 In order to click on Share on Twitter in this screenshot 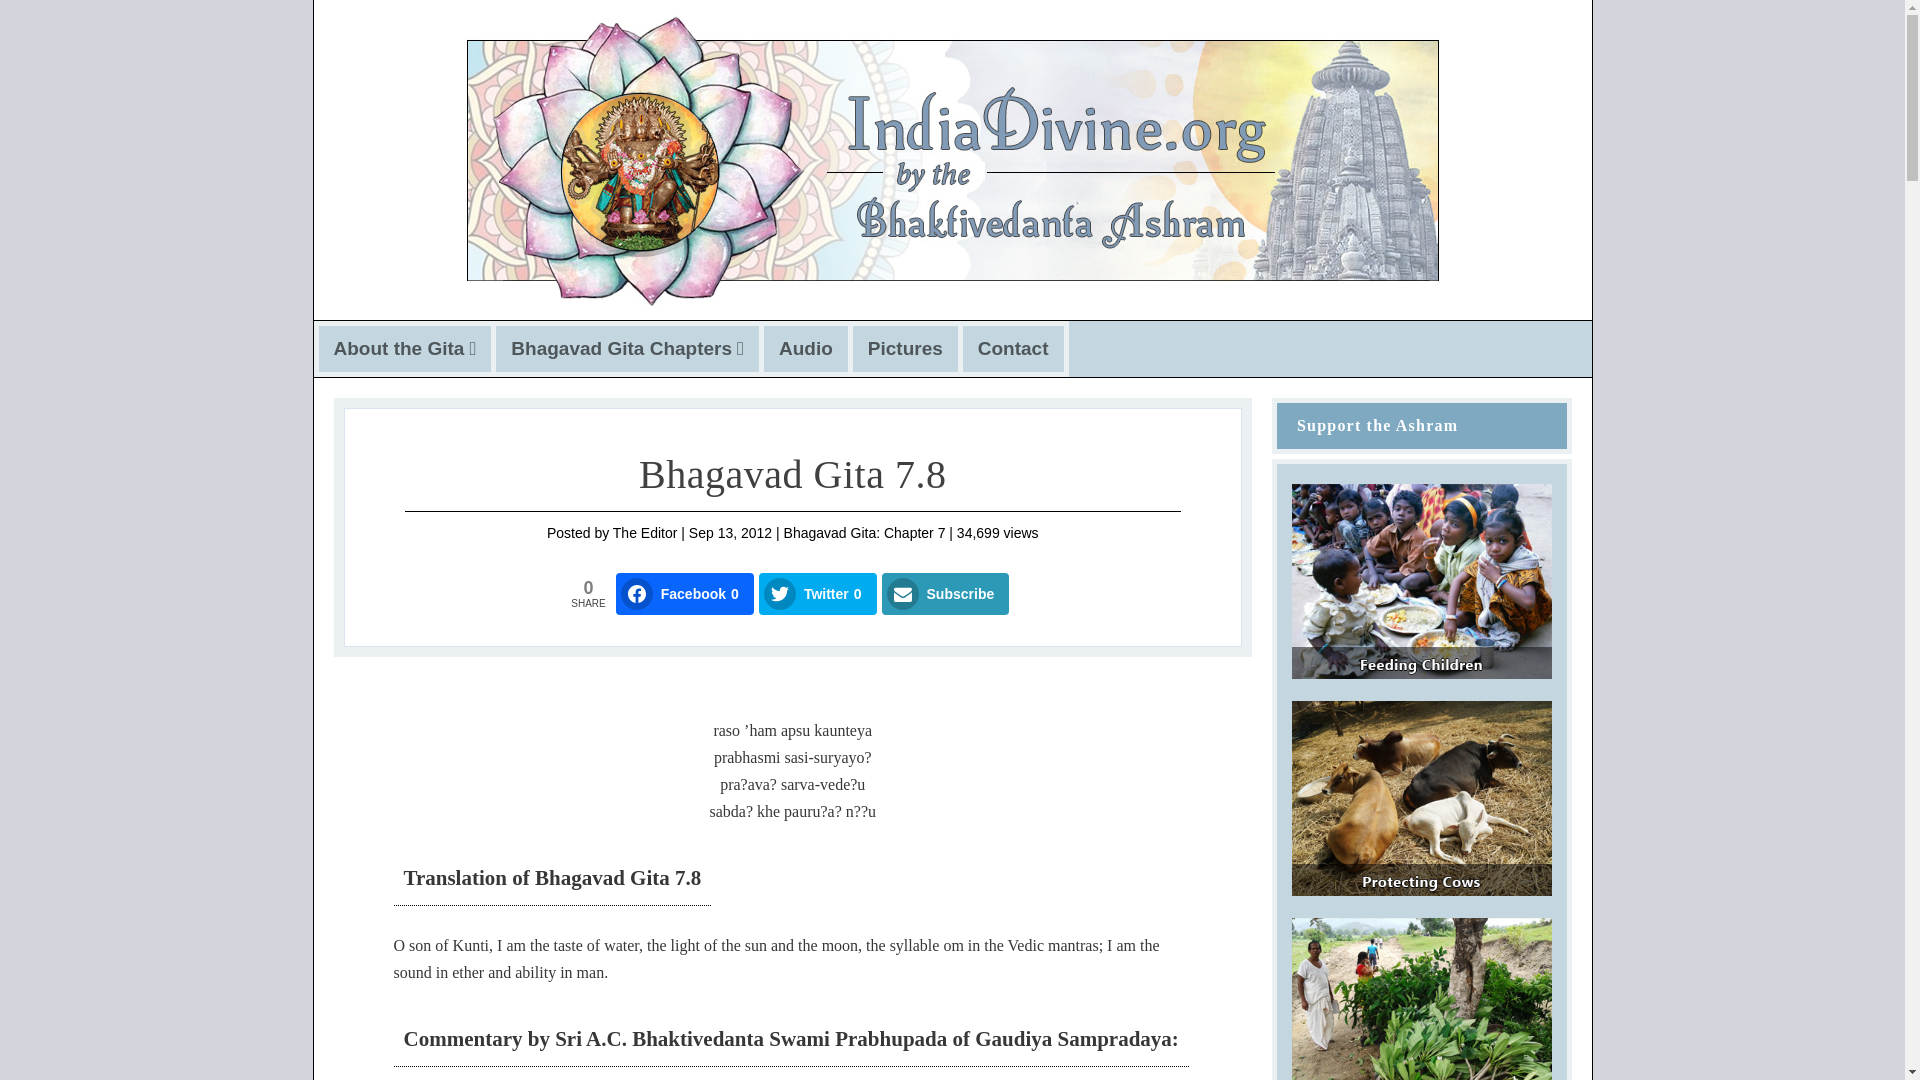, I will do `click(818, 594)`.